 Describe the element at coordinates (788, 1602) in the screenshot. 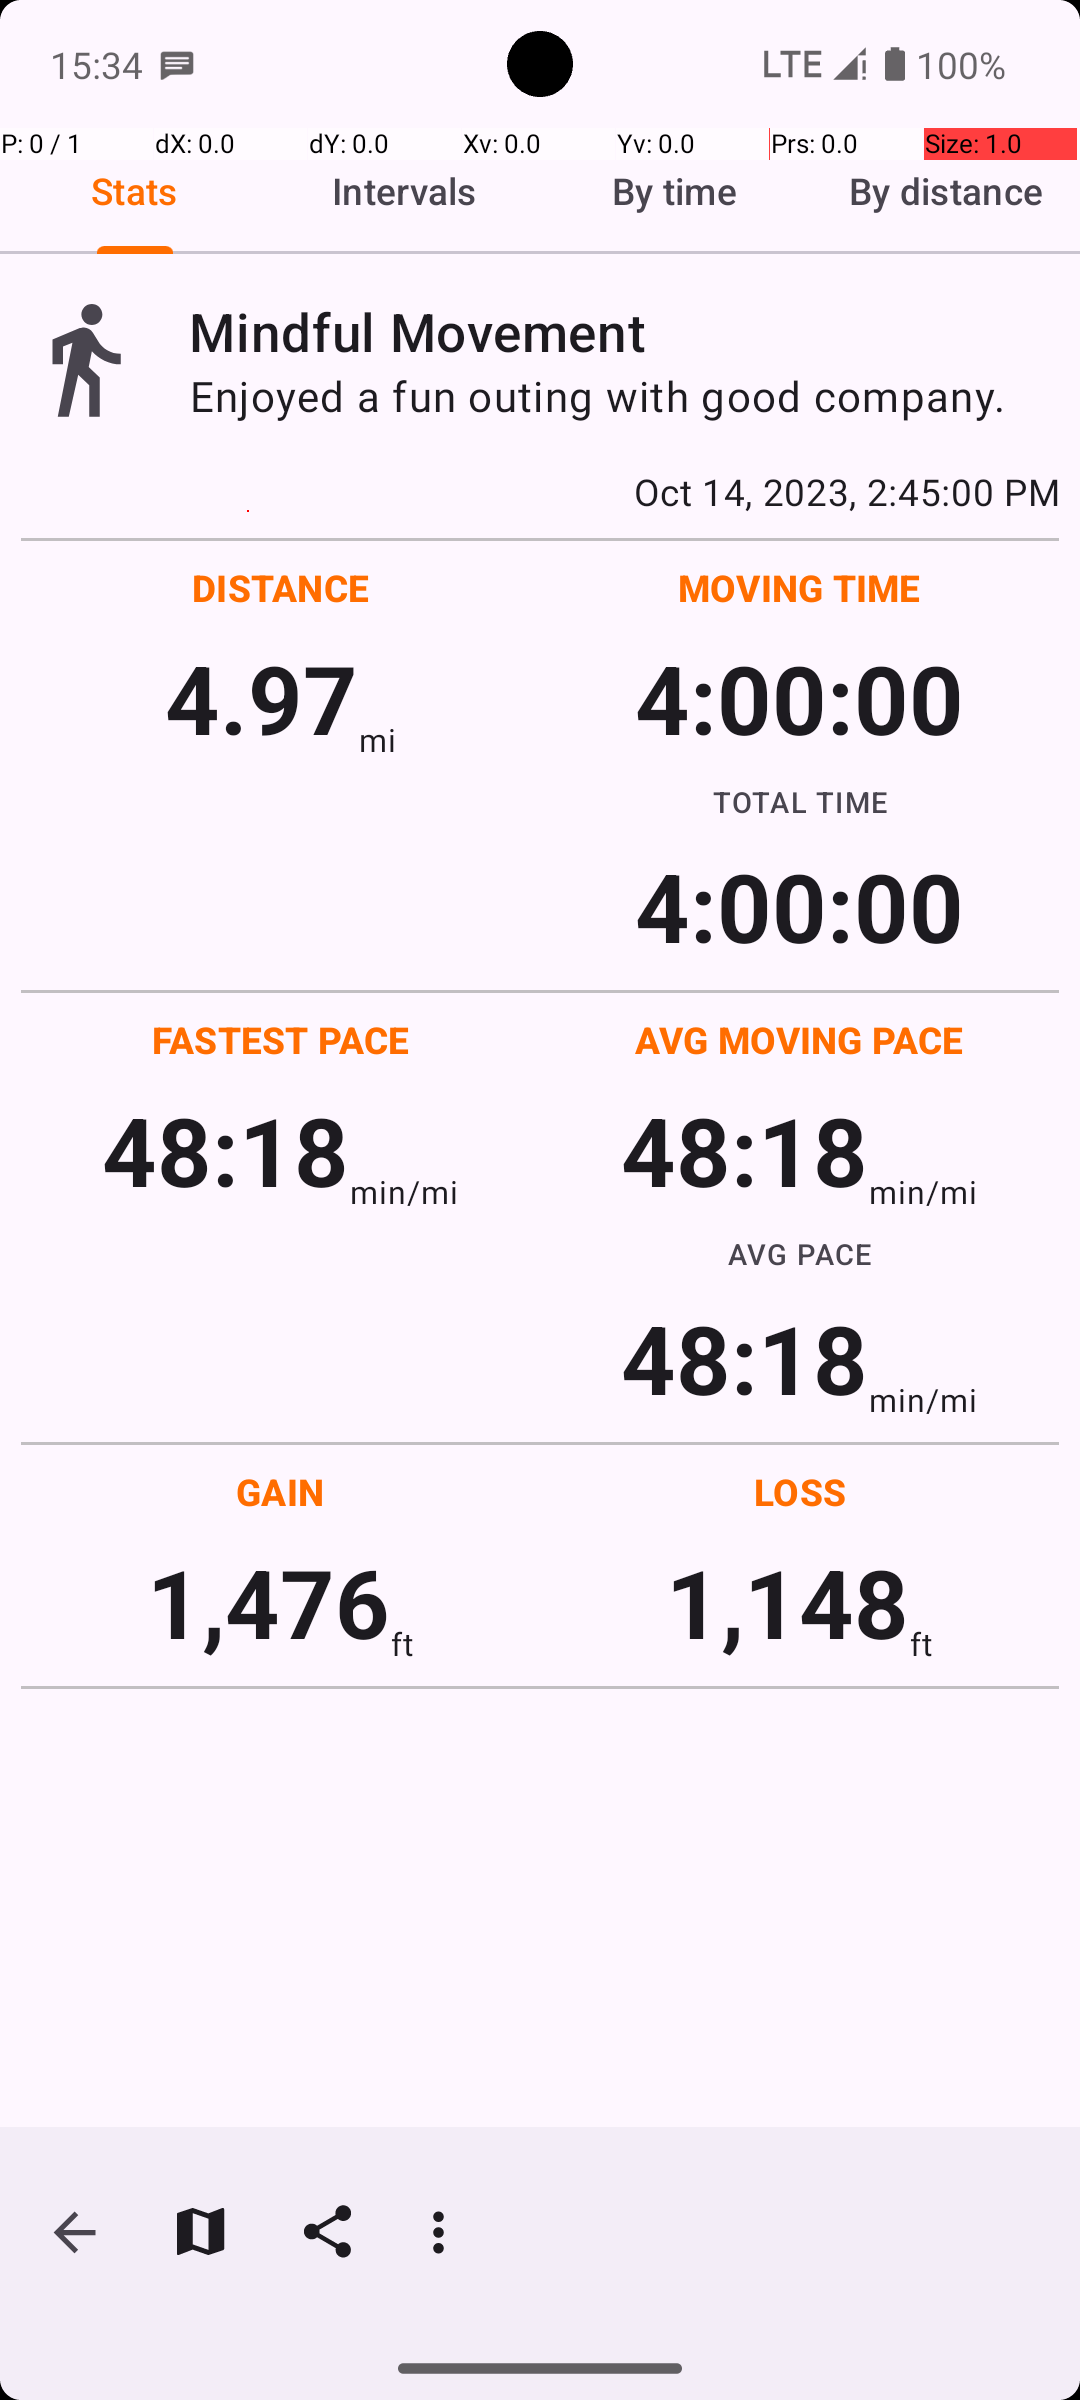

I see `1,148` at that location.